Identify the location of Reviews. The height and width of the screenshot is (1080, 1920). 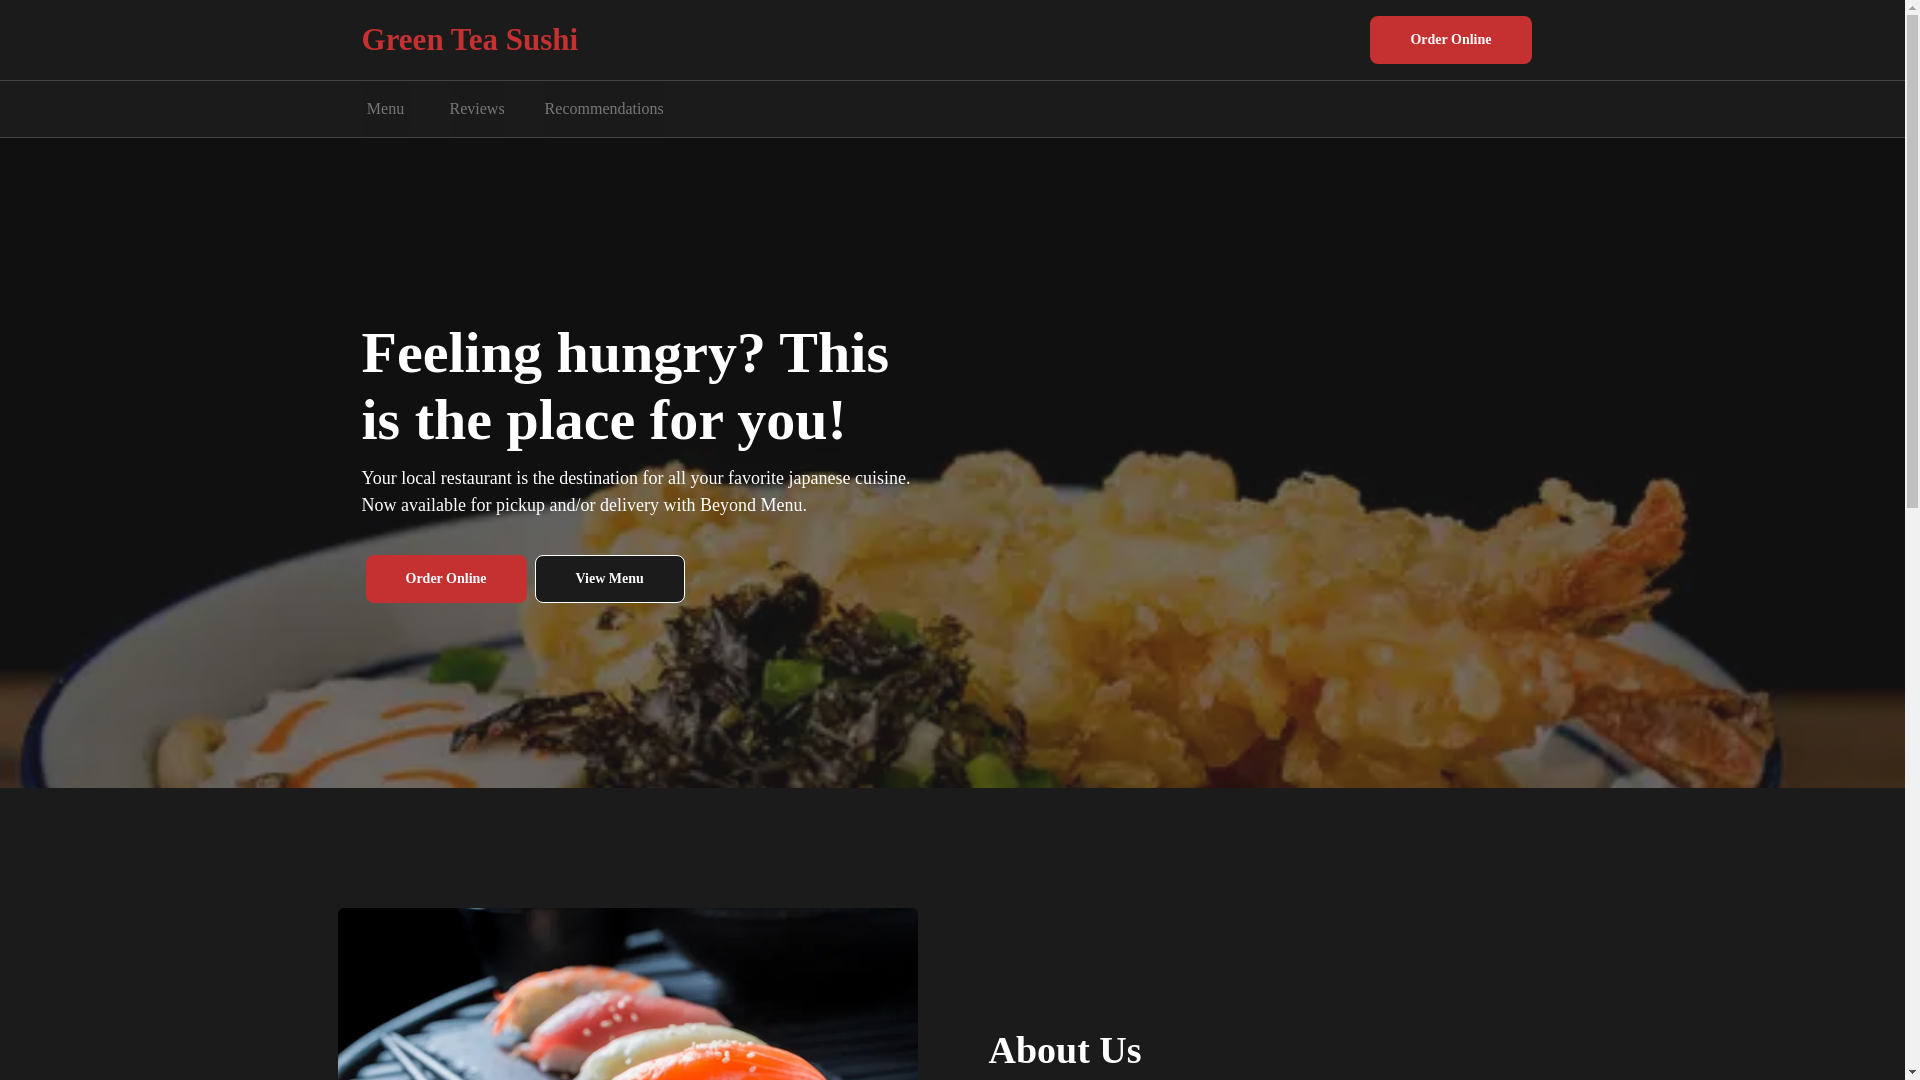
(476, 110).